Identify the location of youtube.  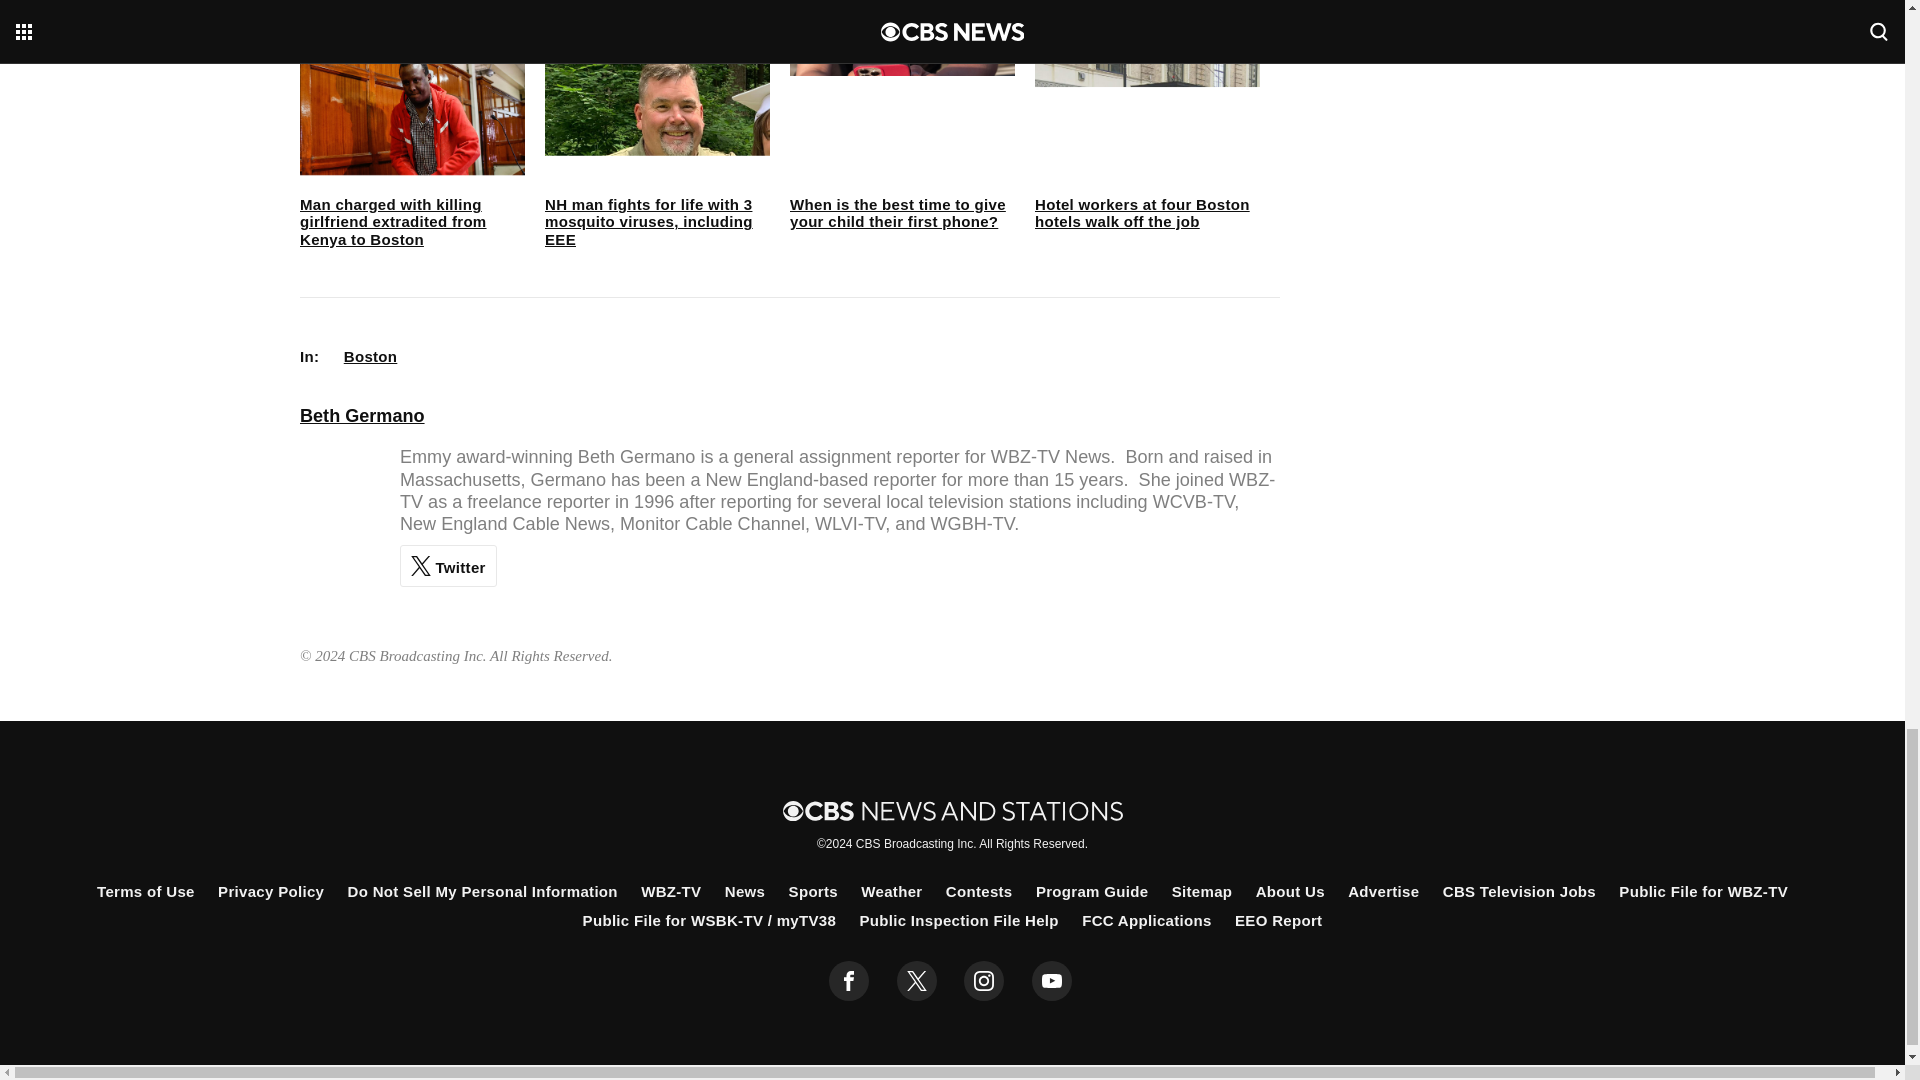
(1052, 981).